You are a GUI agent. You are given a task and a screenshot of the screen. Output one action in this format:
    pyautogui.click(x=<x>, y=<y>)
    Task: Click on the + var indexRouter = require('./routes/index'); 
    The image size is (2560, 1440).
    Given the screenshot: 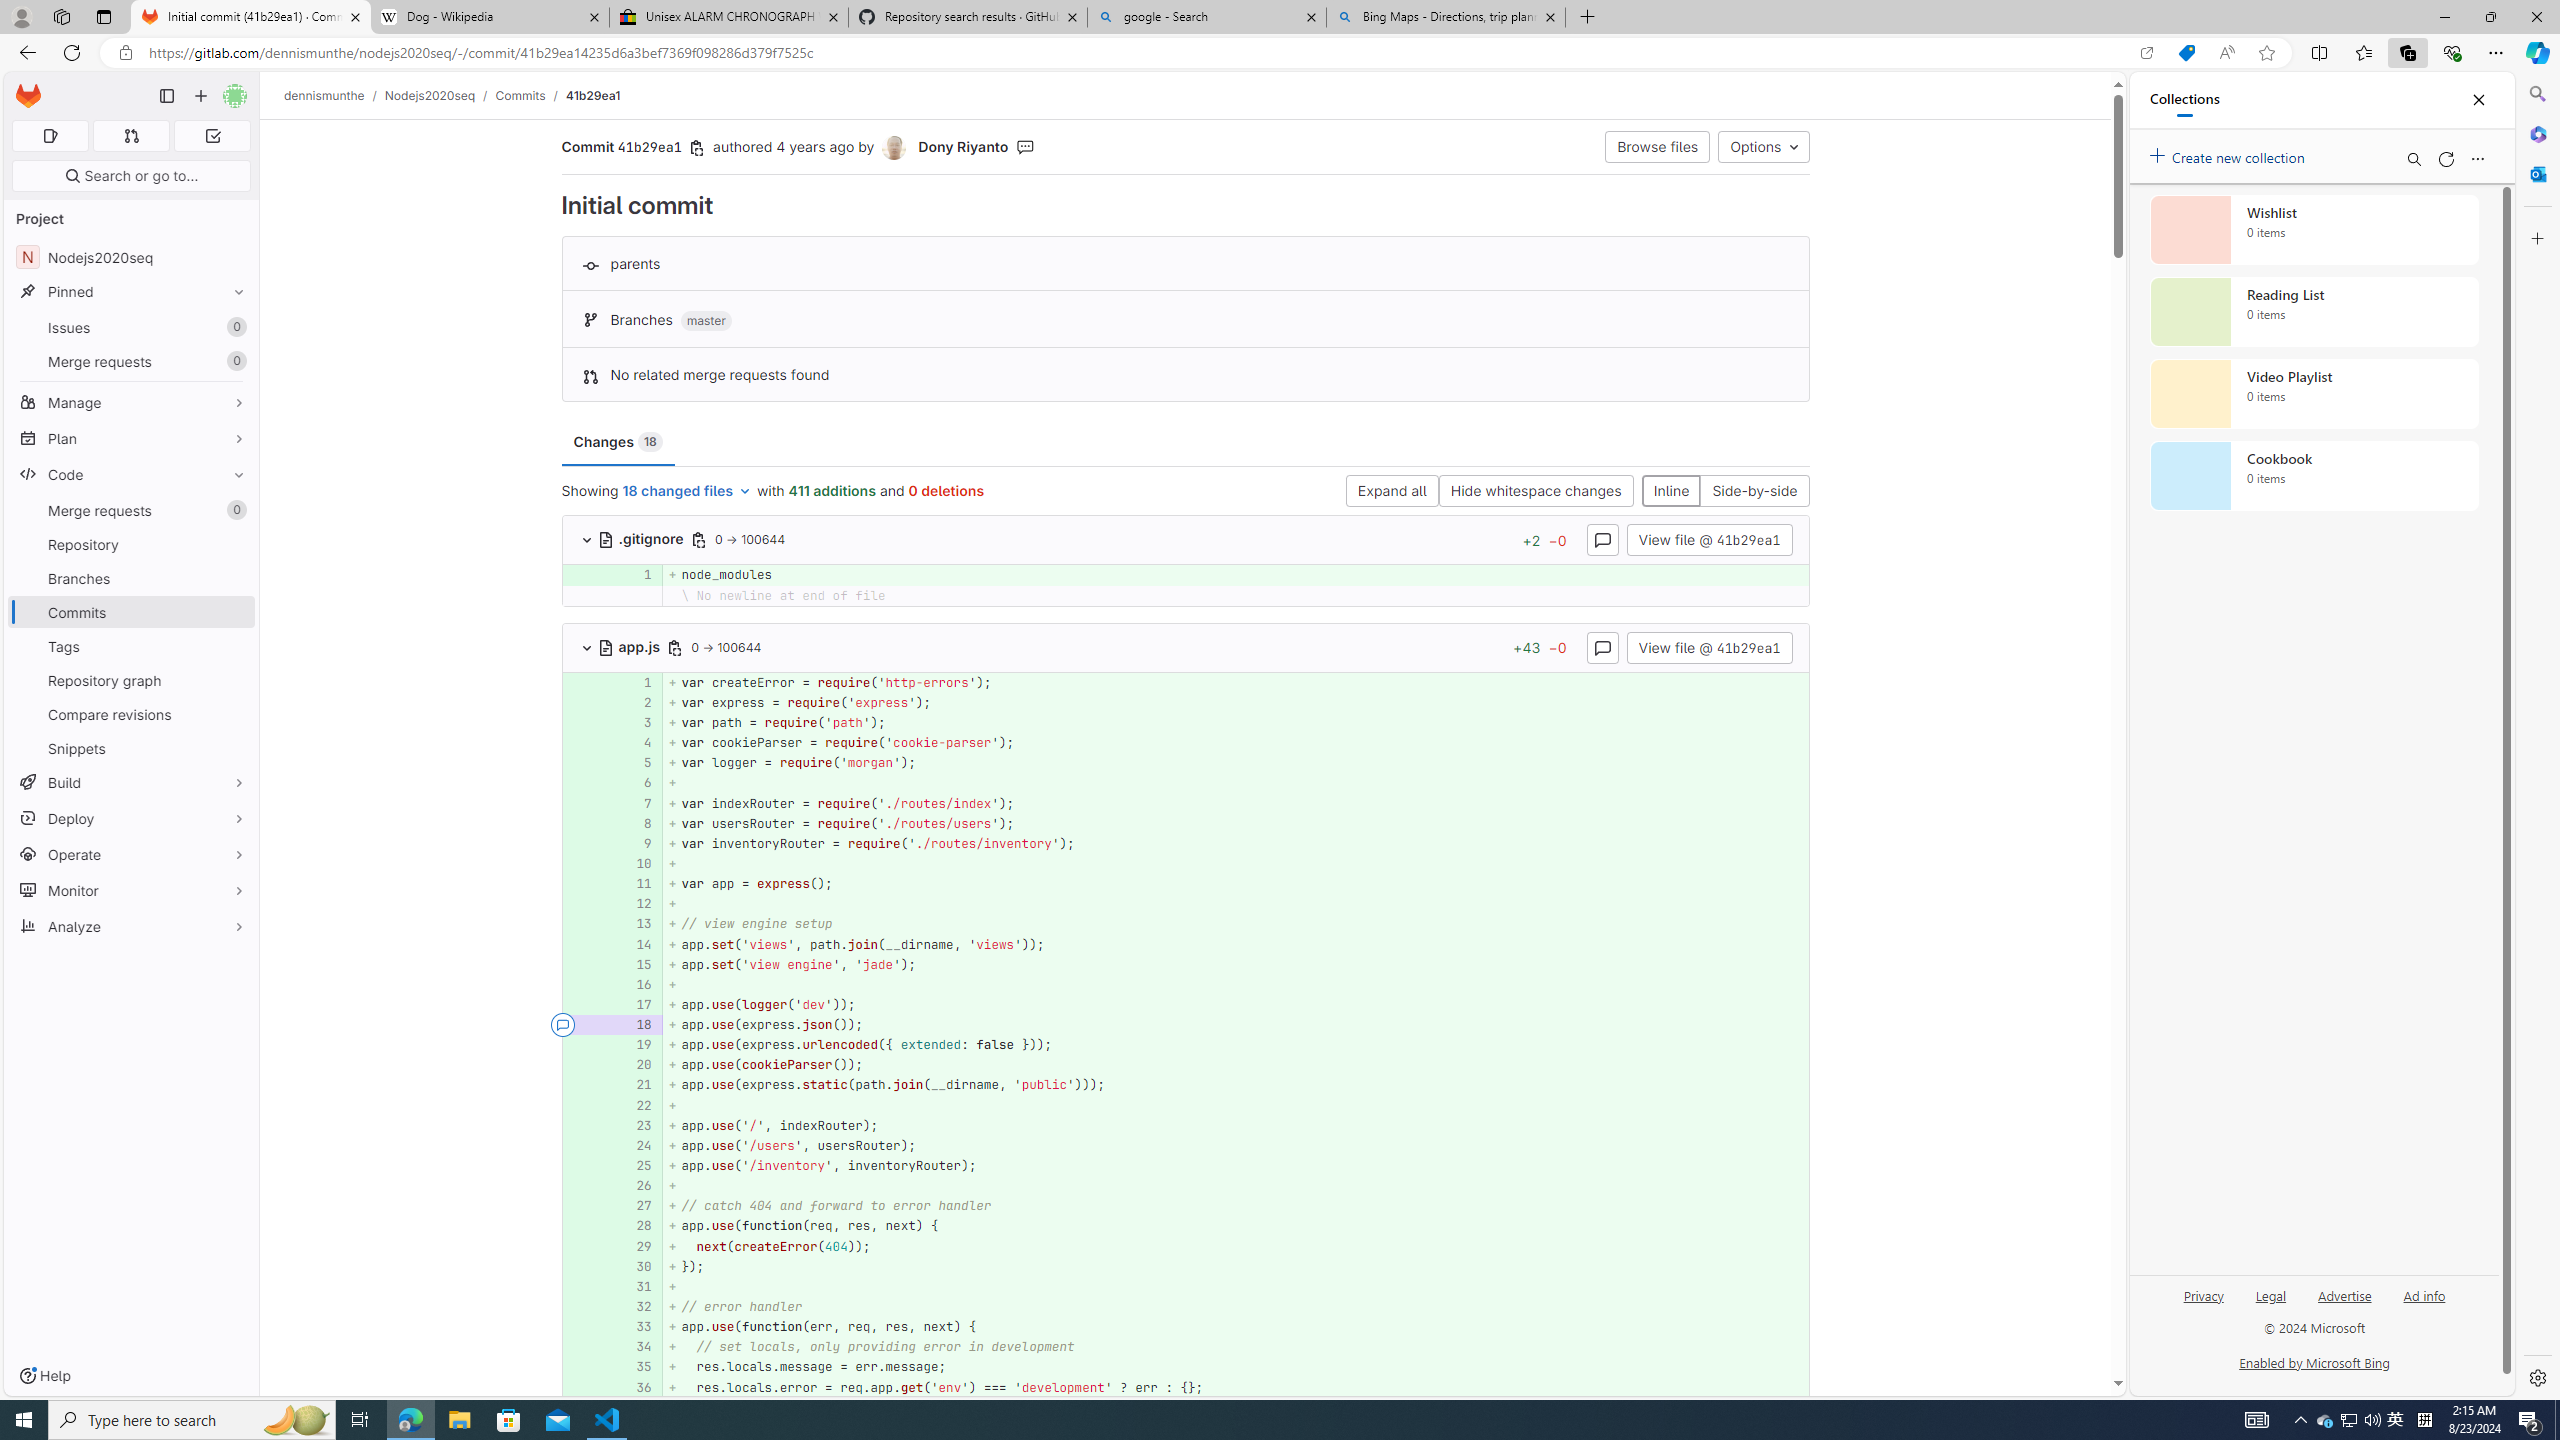 What is the action you would take?
    pyautogui.click(x=1236, y=803)
    